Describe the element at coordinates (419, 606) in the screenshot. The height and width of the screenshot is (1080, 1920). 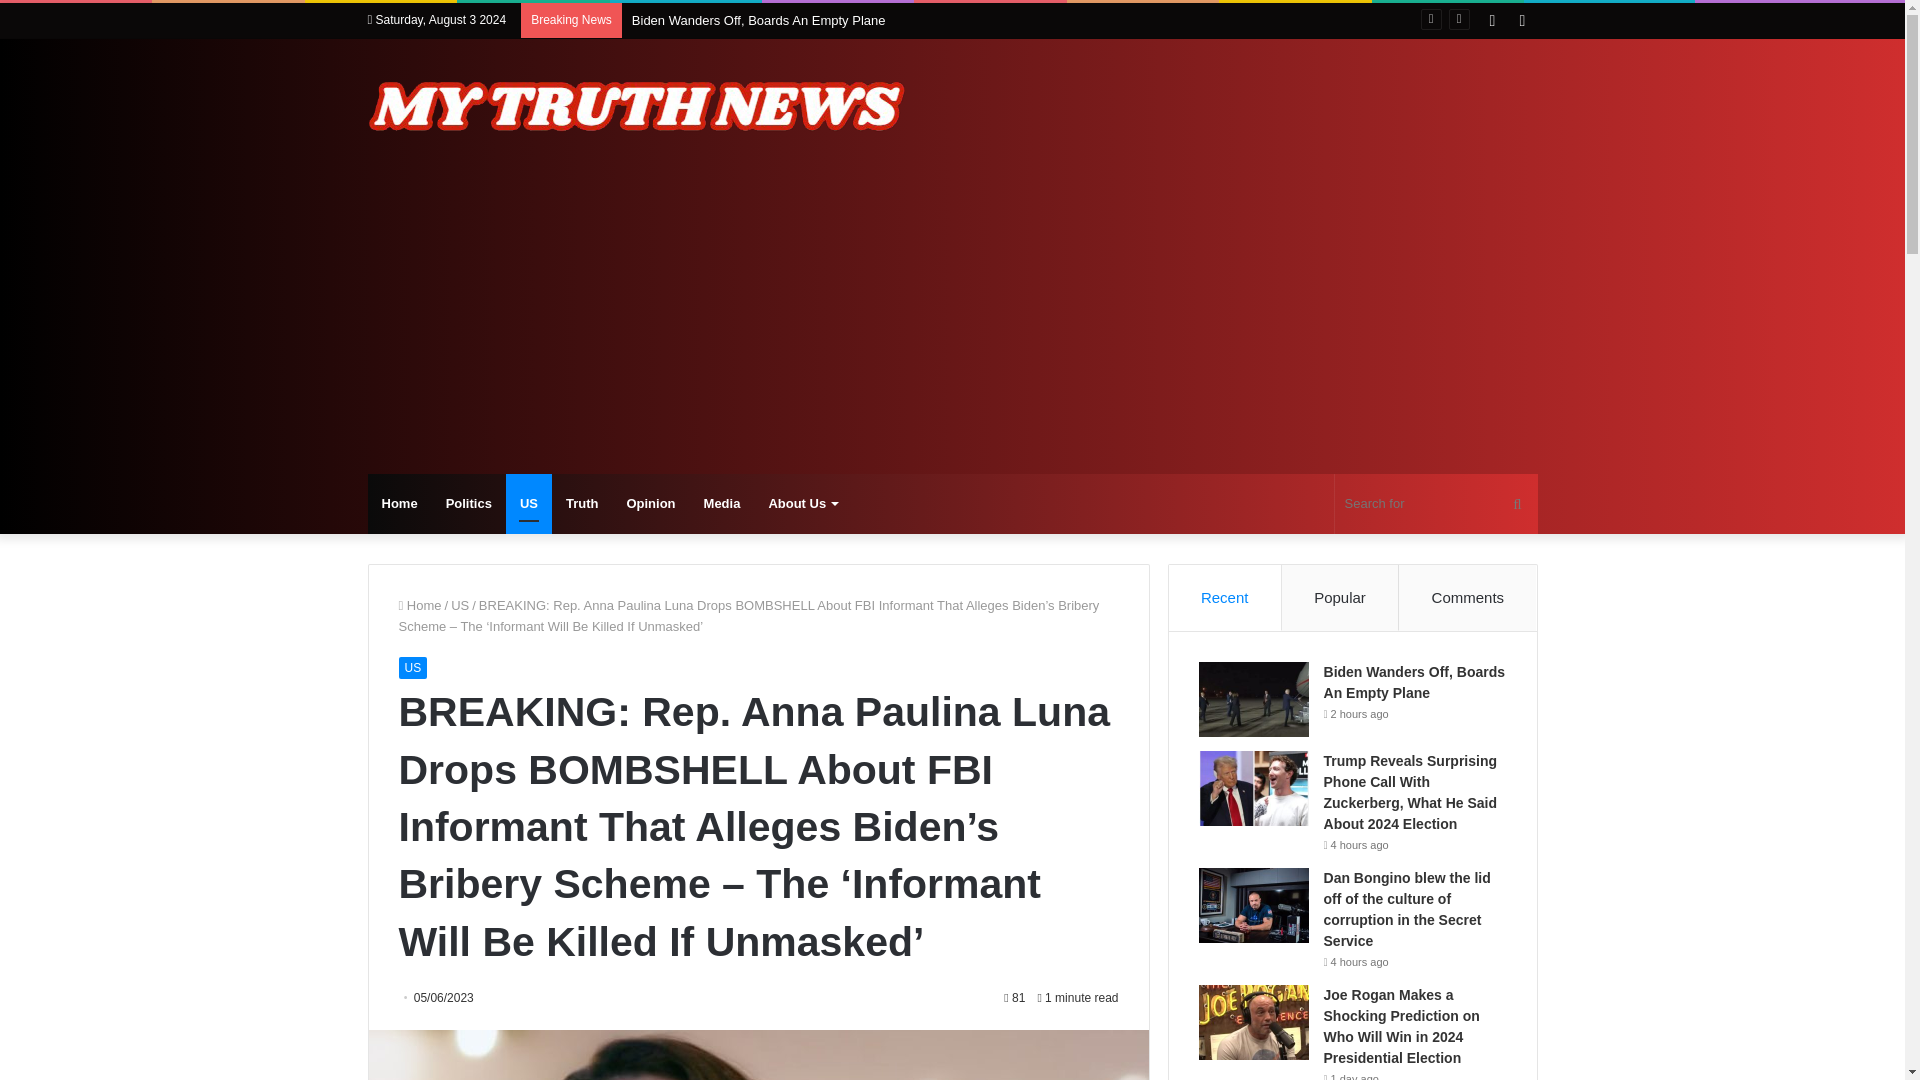
I see `Home` at that location.